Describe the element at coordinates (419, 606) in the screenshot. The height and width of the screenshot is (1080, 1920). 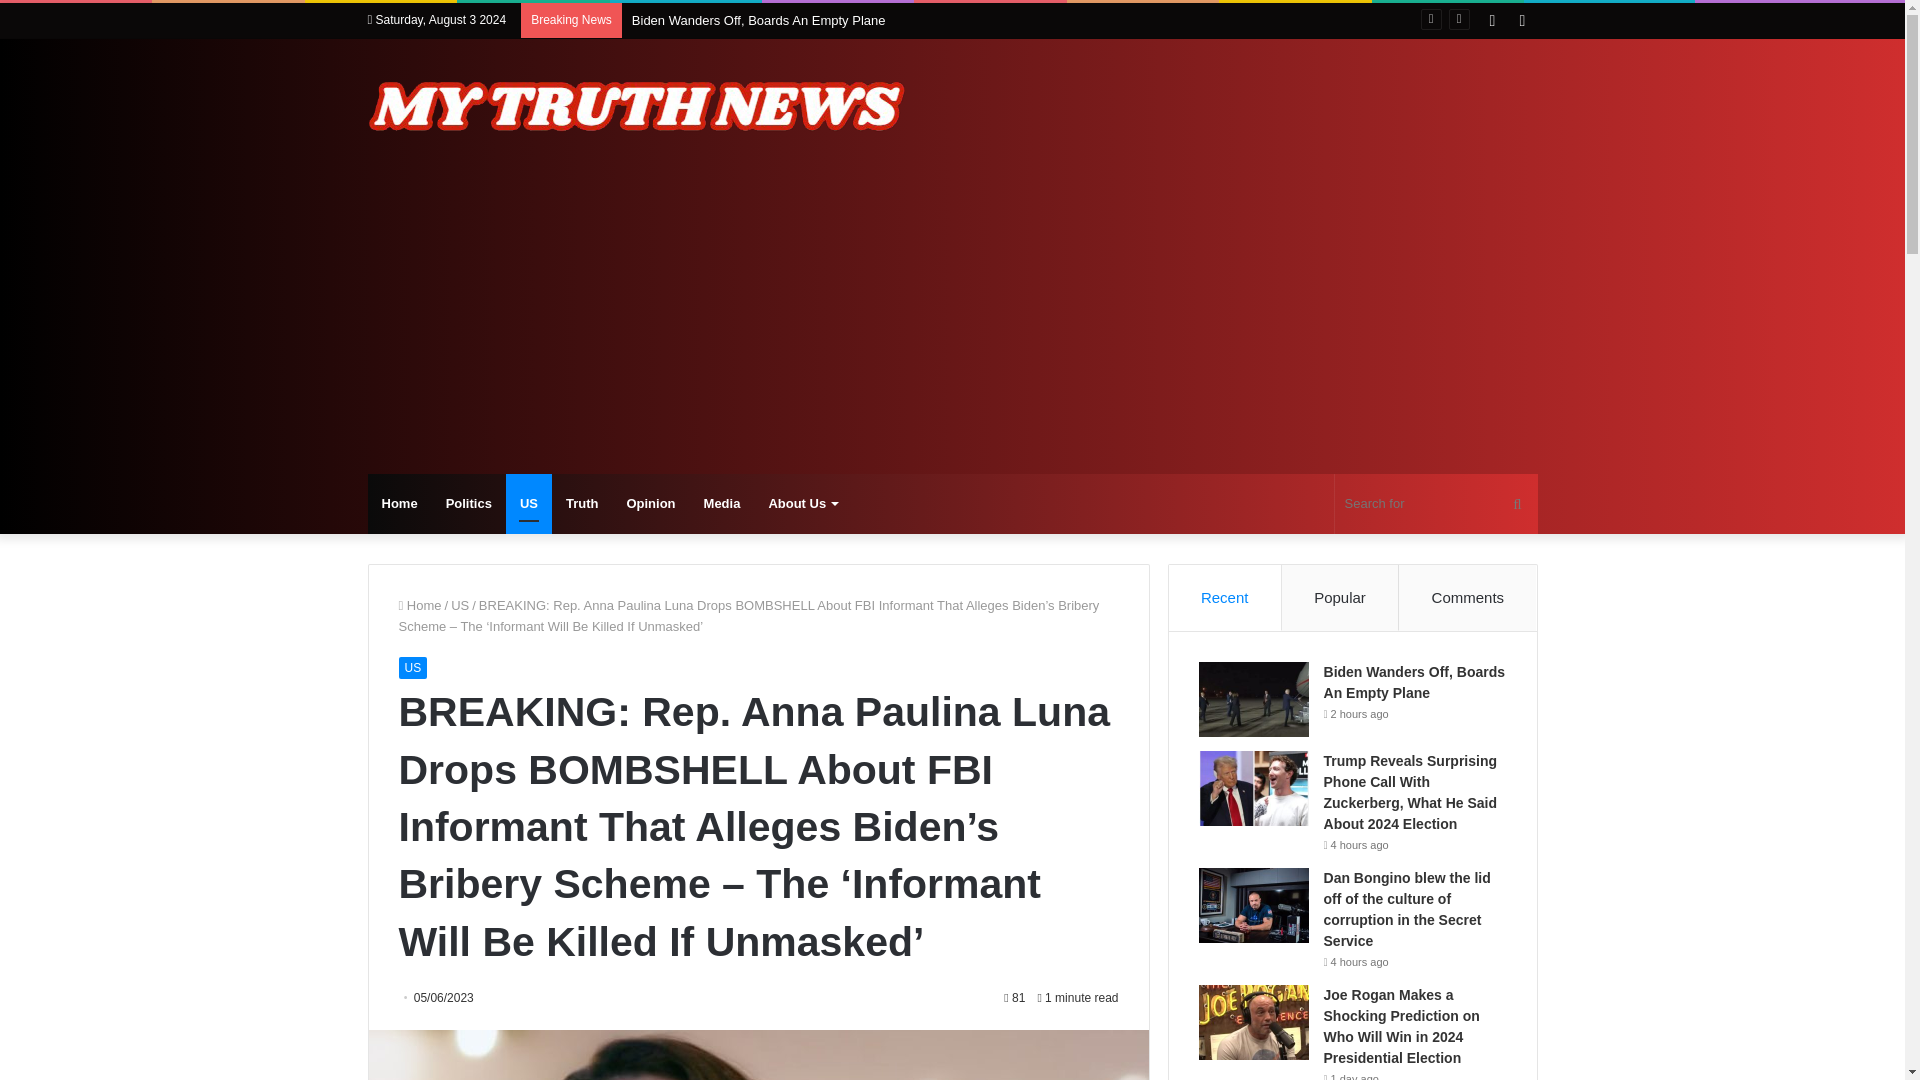
I see `Home` at that location.